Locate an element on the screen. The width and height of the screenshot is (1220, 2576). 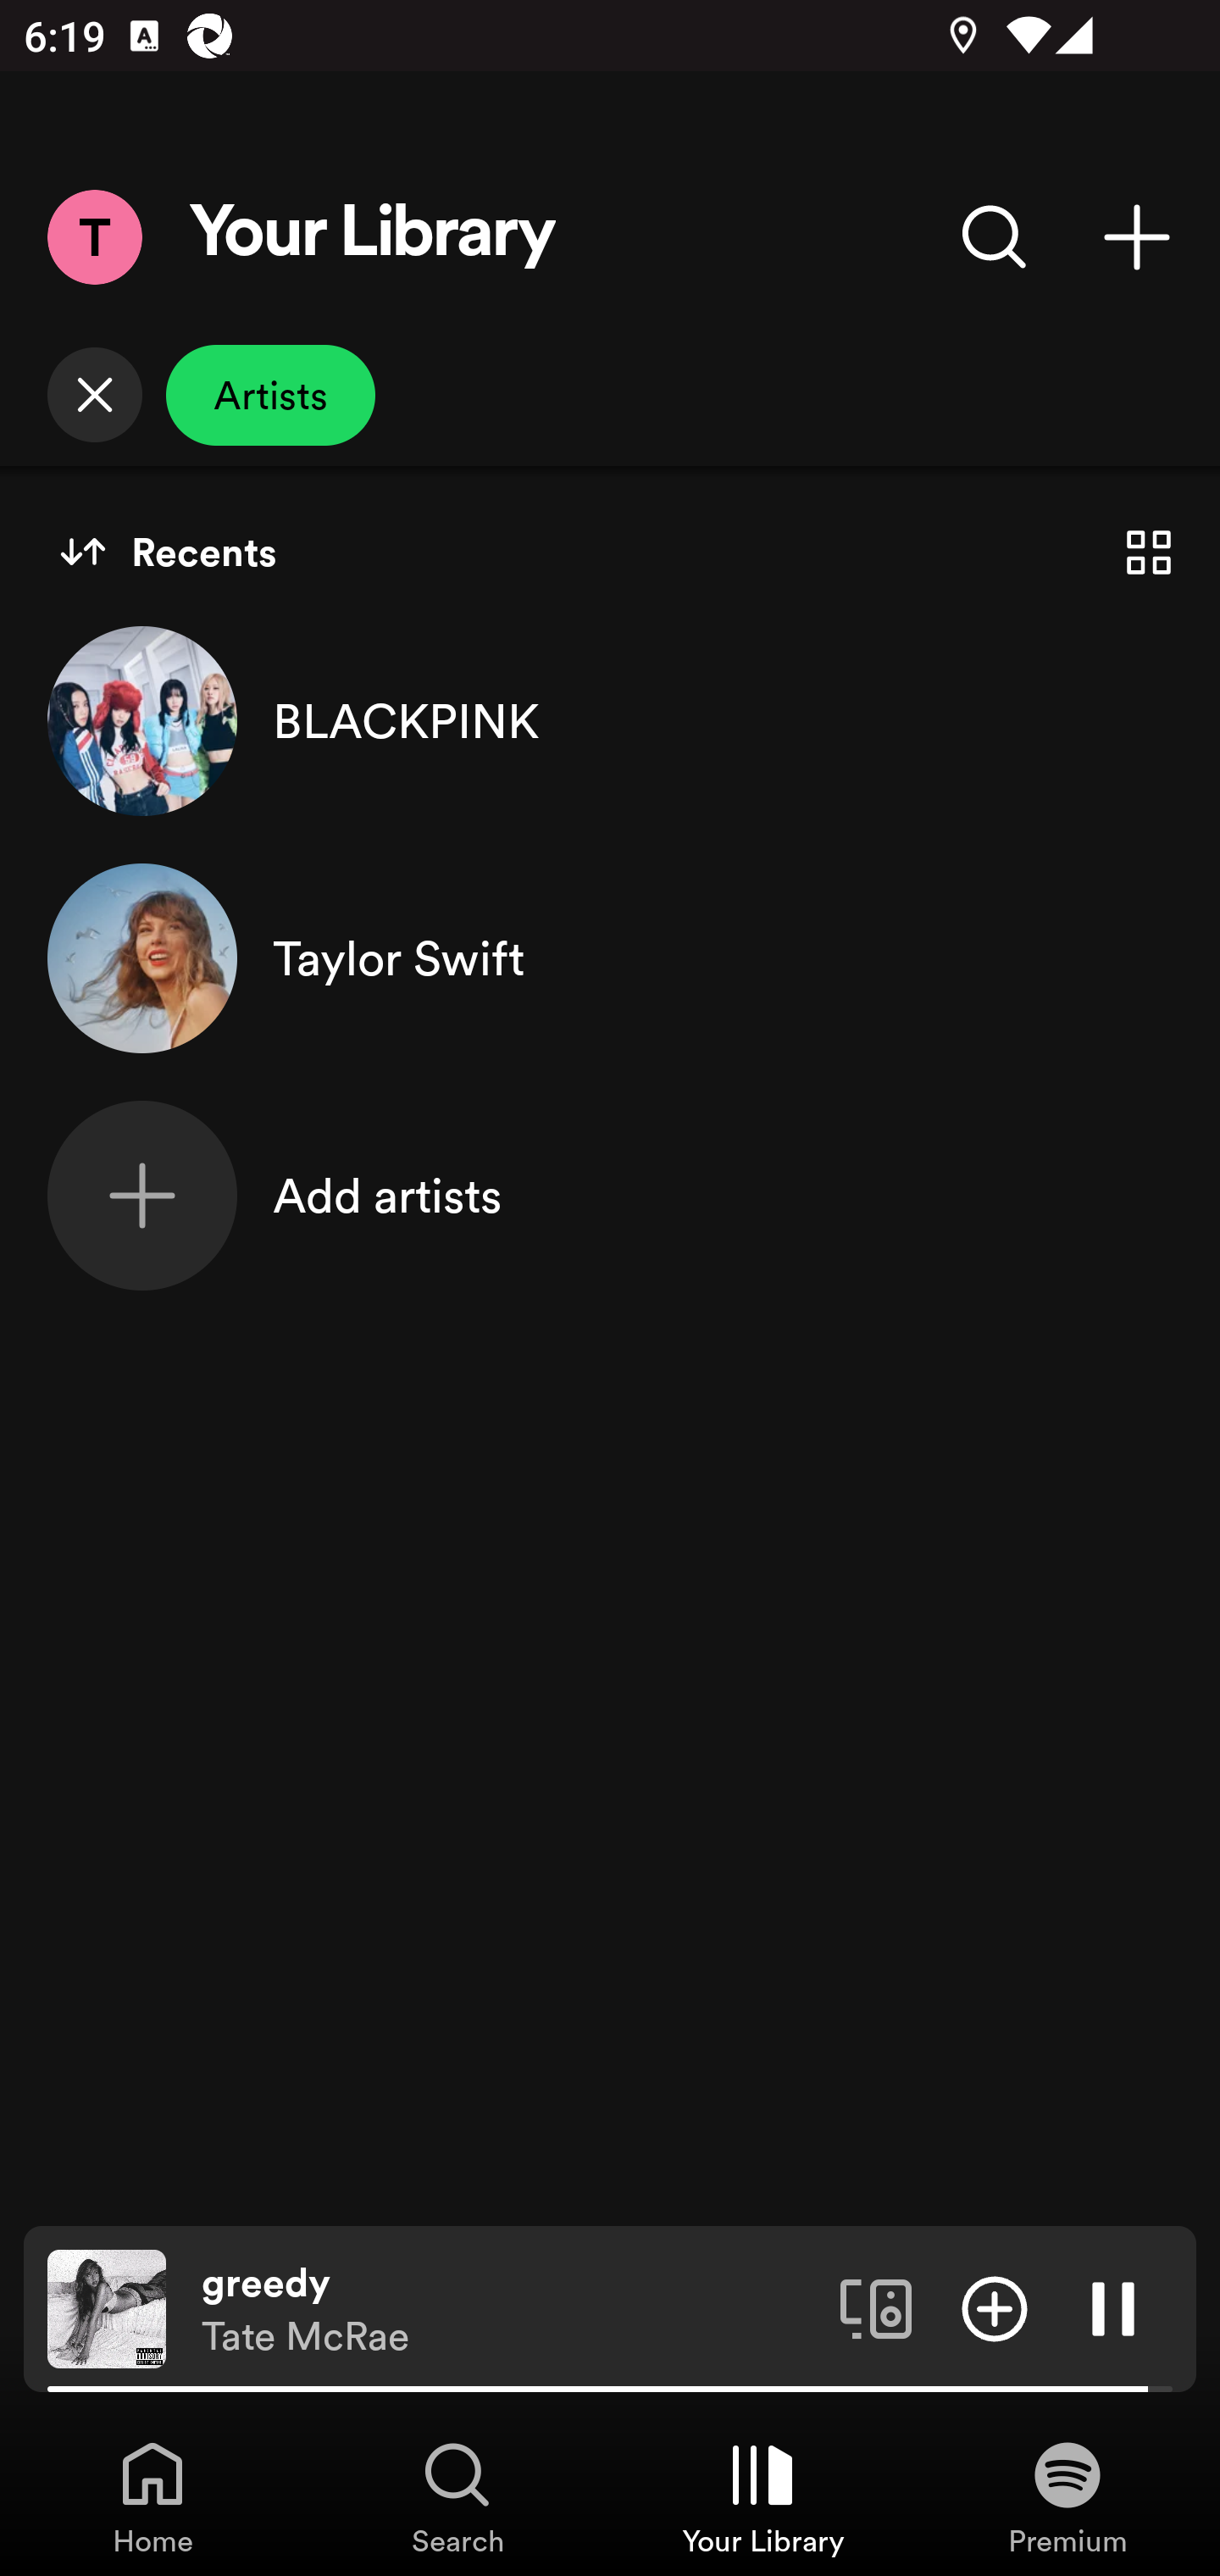
Artists, show only artists. is located at coordinates (270, 395).